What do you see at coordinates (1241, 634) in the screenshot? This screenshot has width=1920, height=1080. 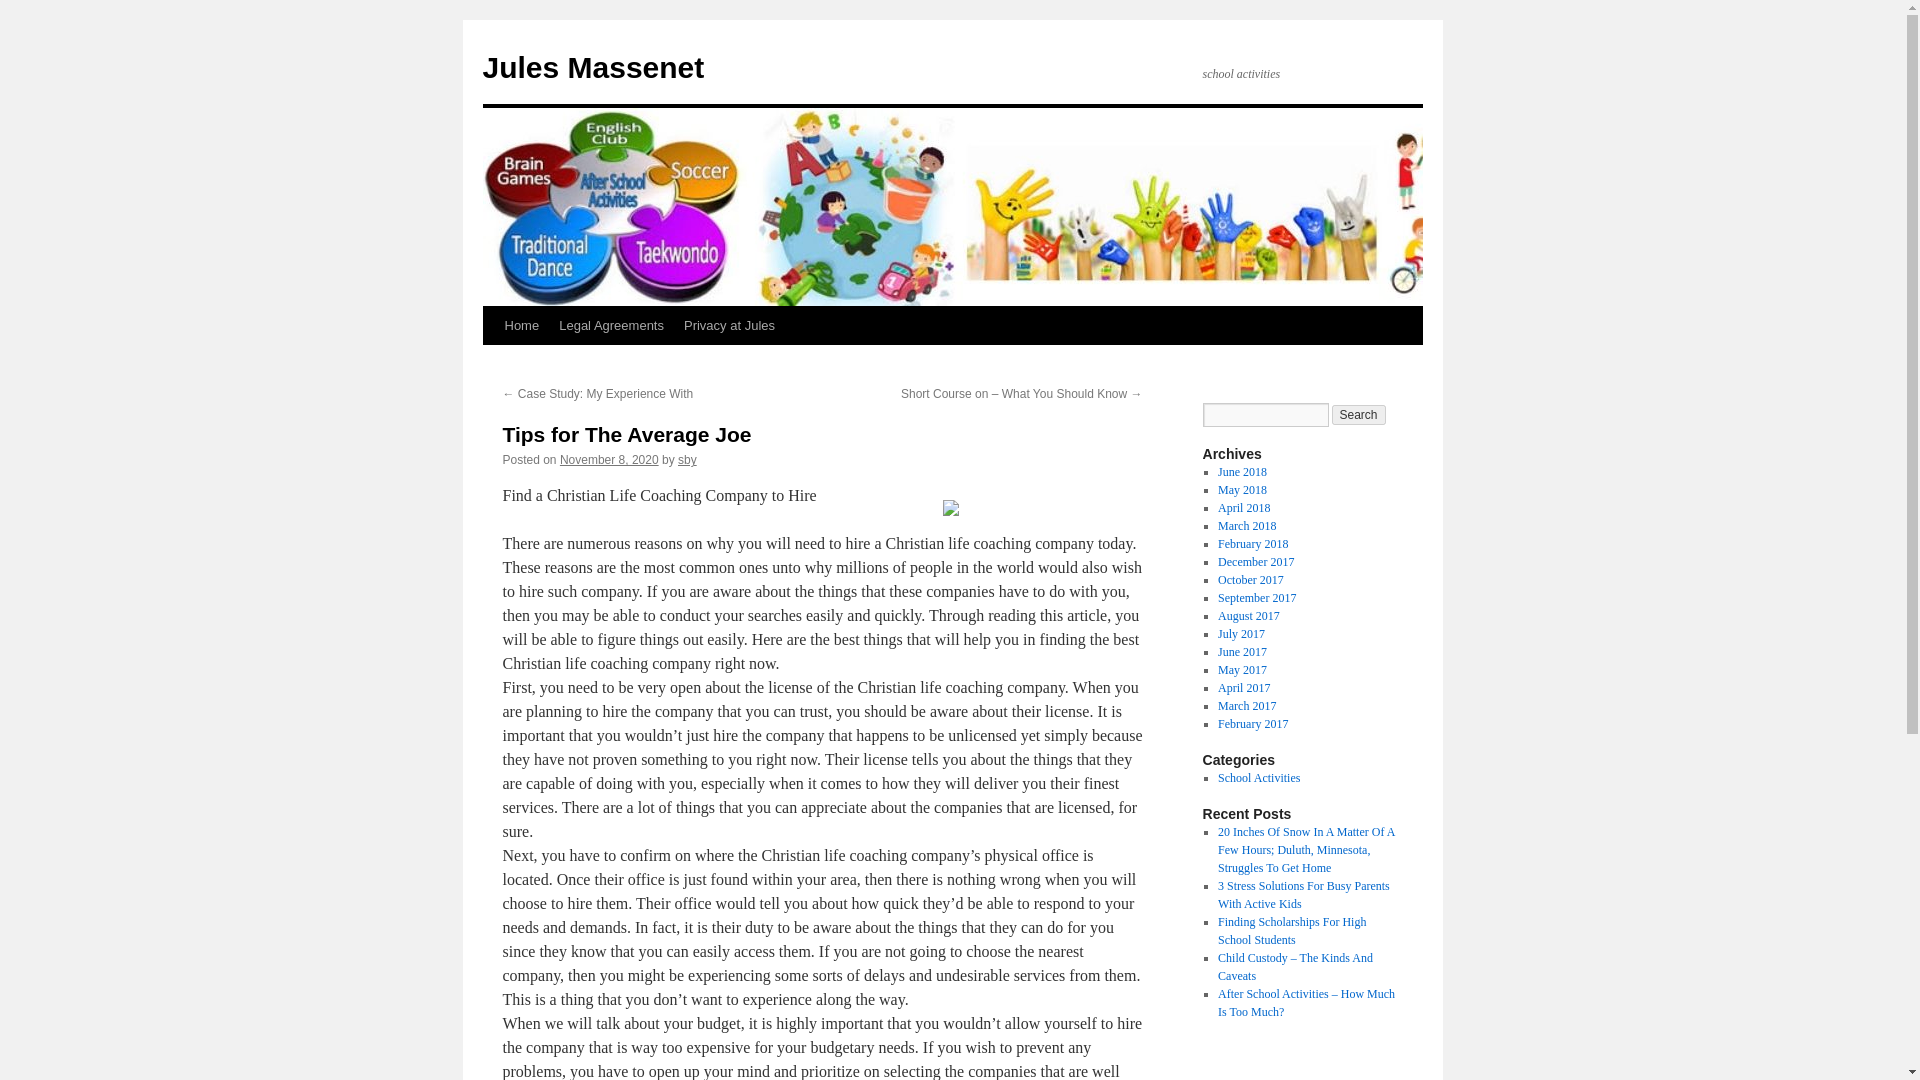 I see `July 2017` at bounding box center [1241, 634].